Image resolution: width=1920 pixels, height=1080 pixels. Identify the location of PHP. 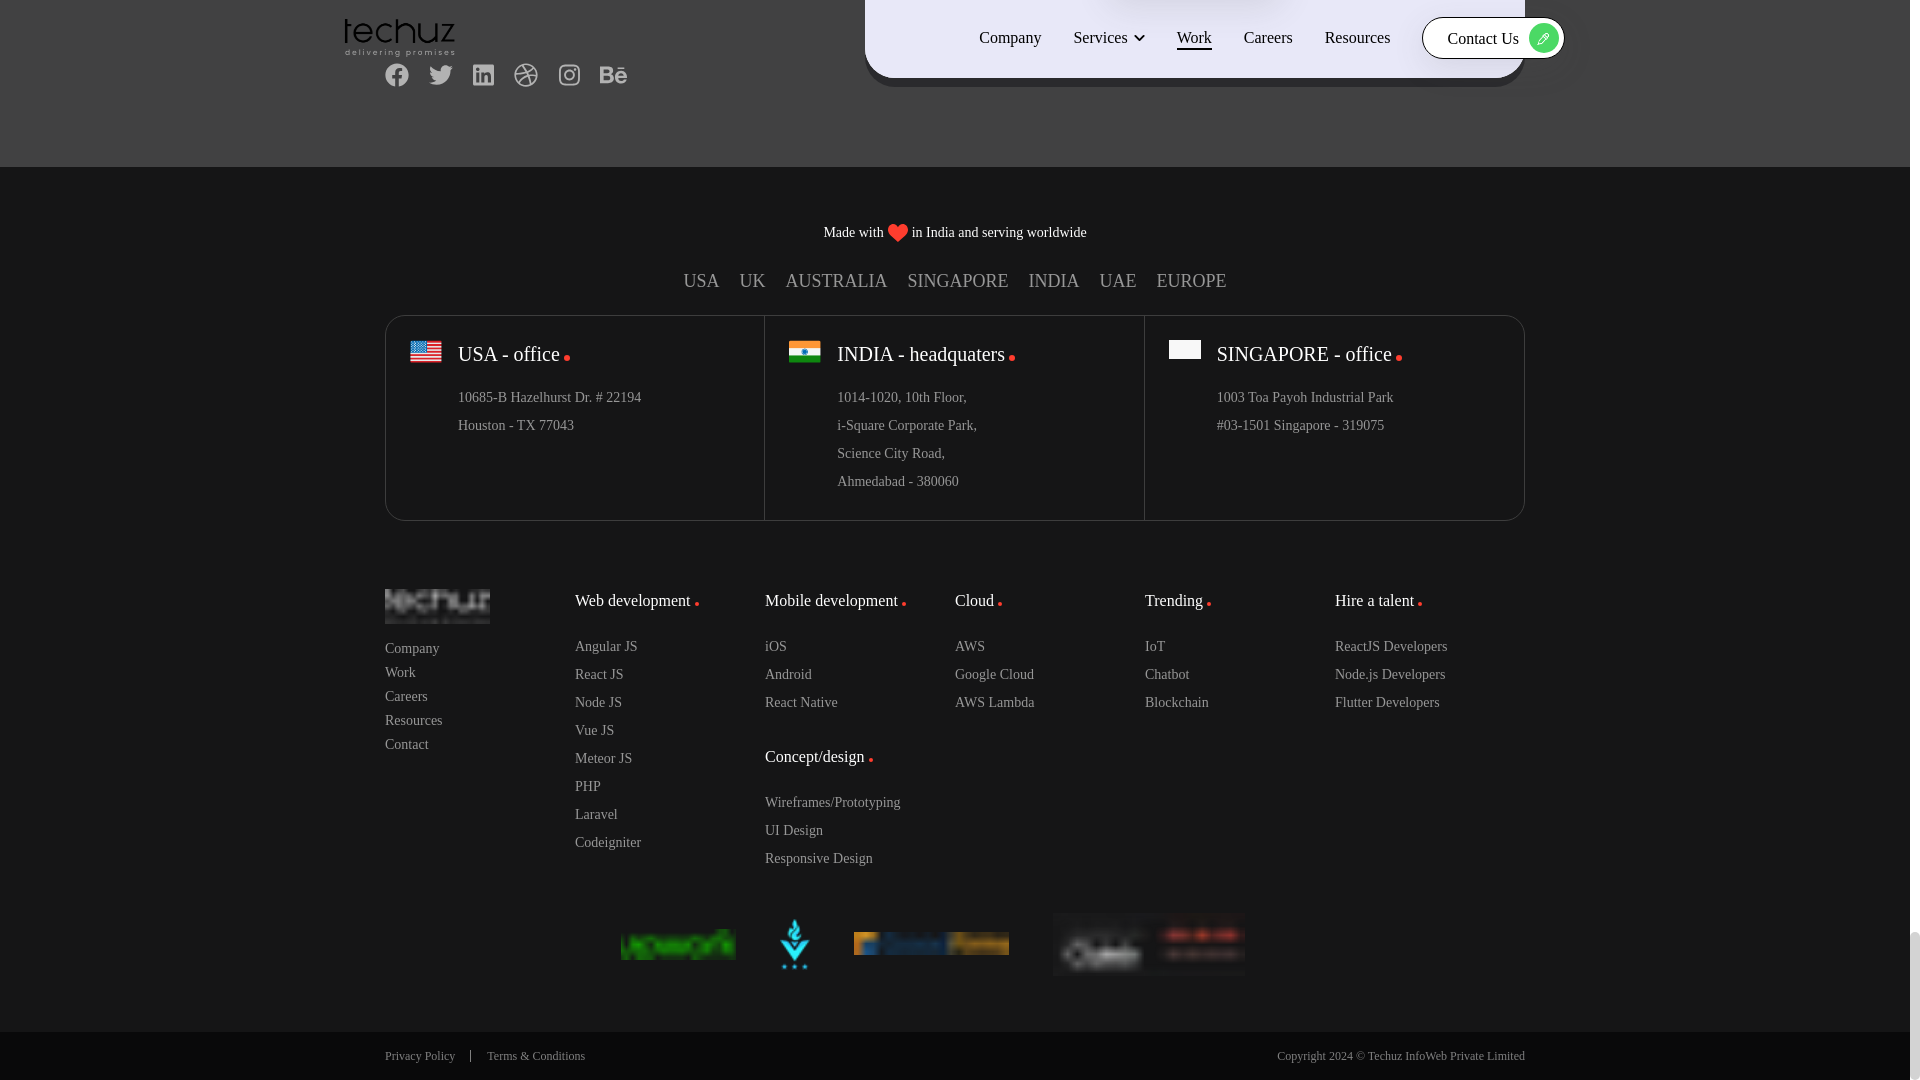
(669, 787).